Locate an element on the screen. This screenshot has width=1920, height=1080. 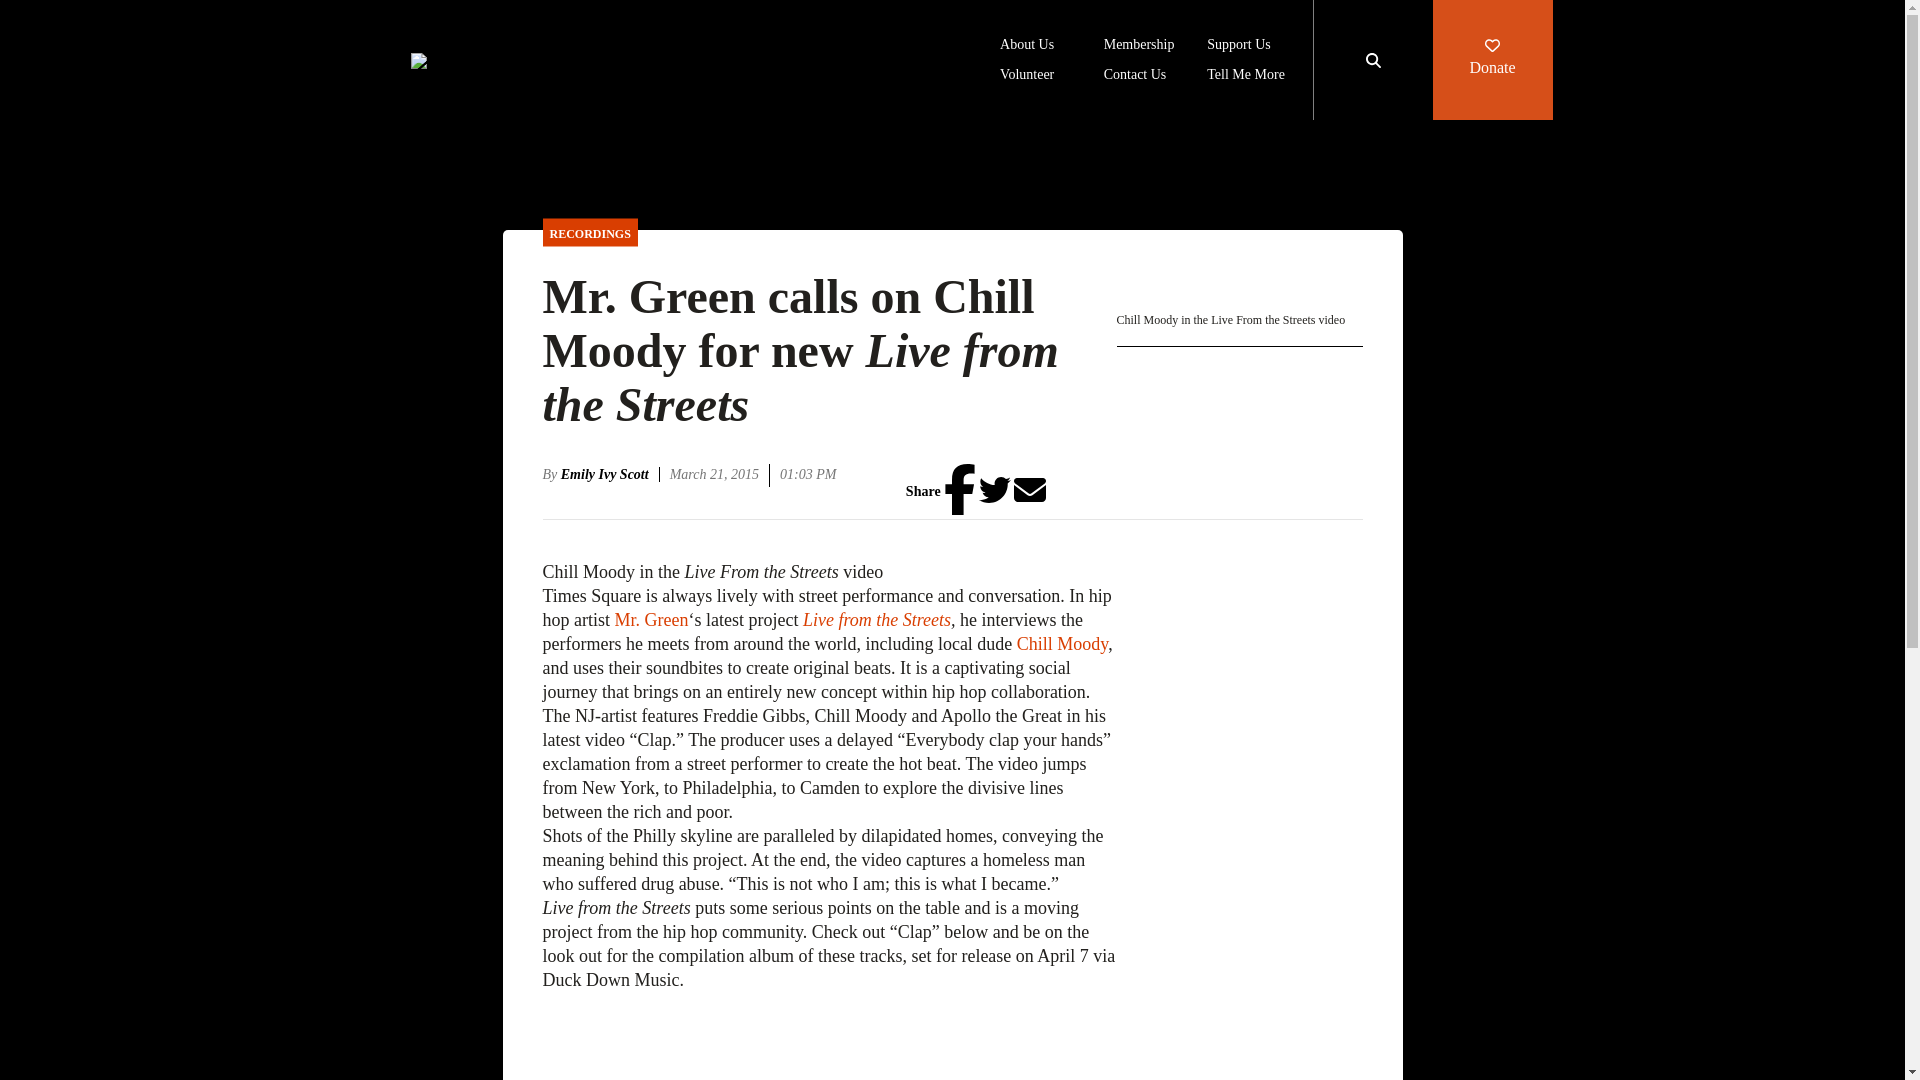
Tell Me More is located at coordinates (1246, 76).